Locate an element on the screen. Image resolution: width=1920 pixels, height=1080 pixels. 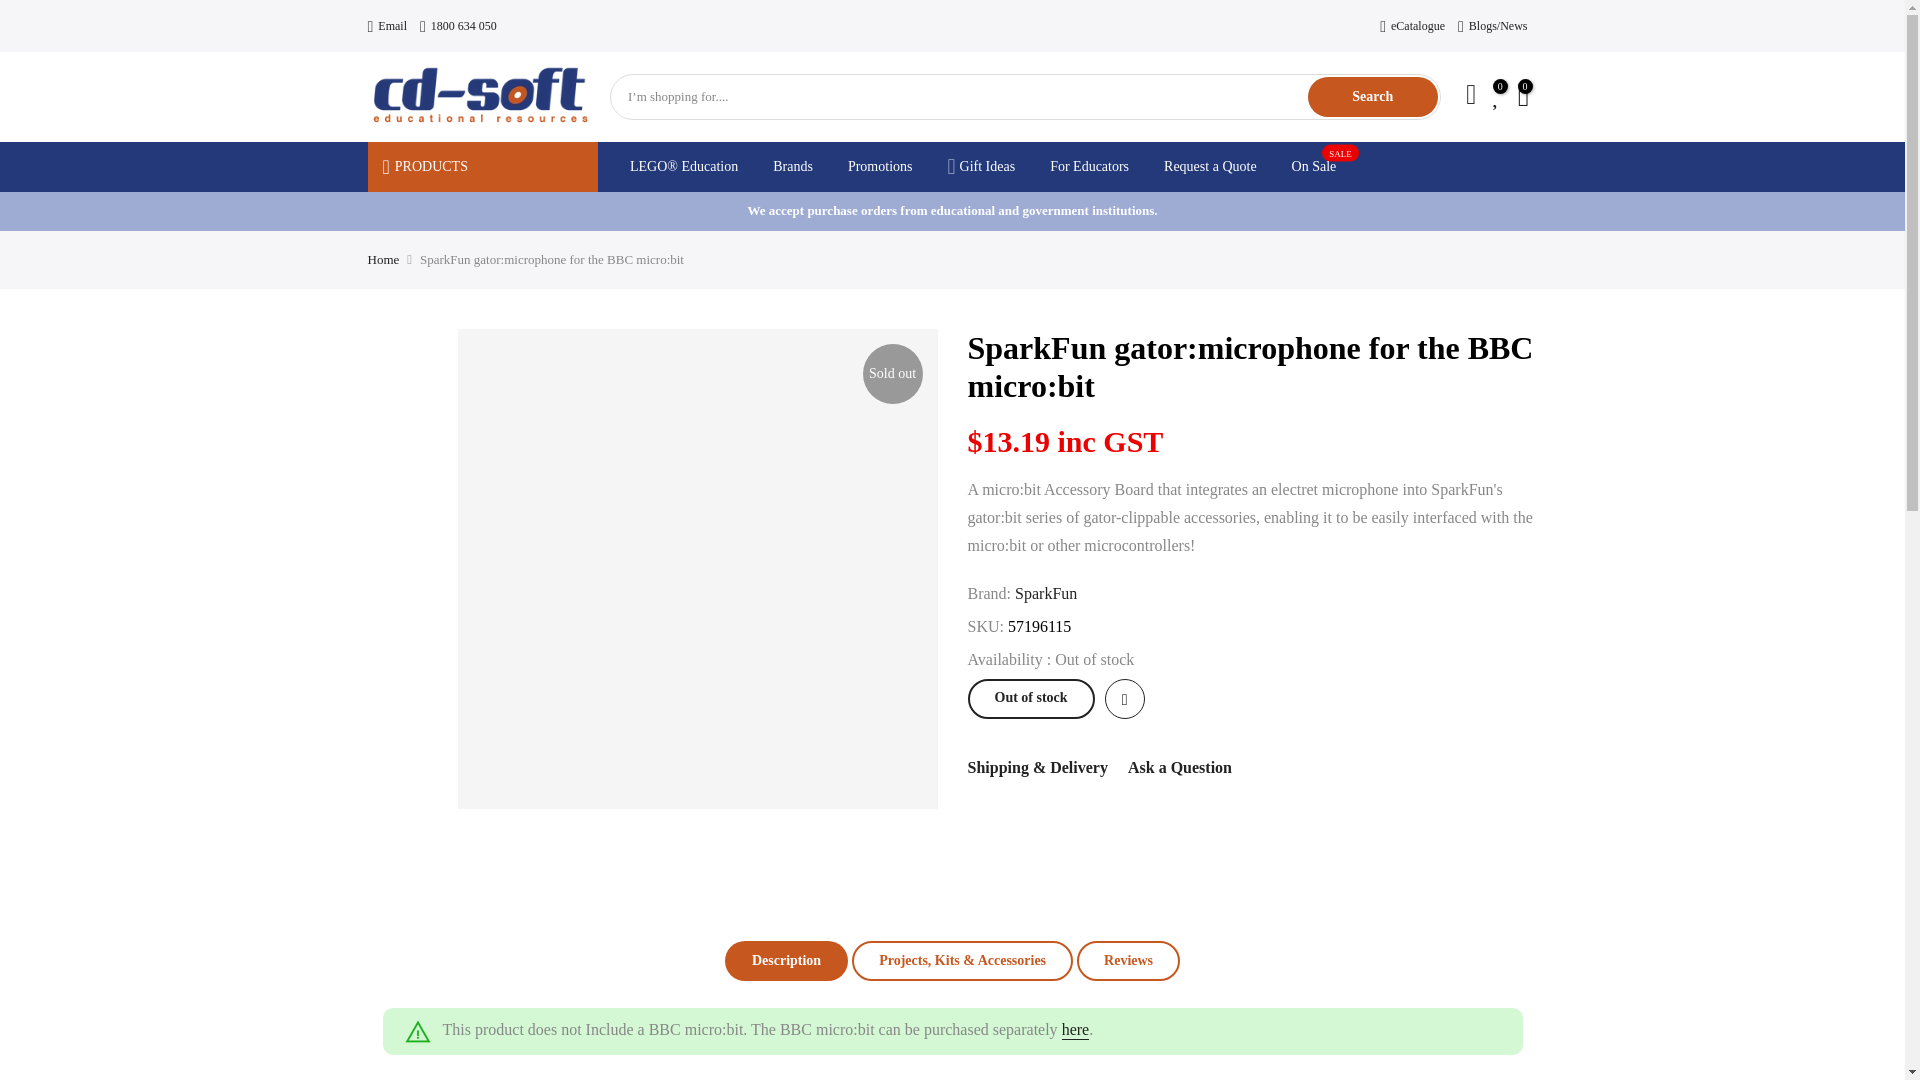
Brands is located at coordinates (794, 166).